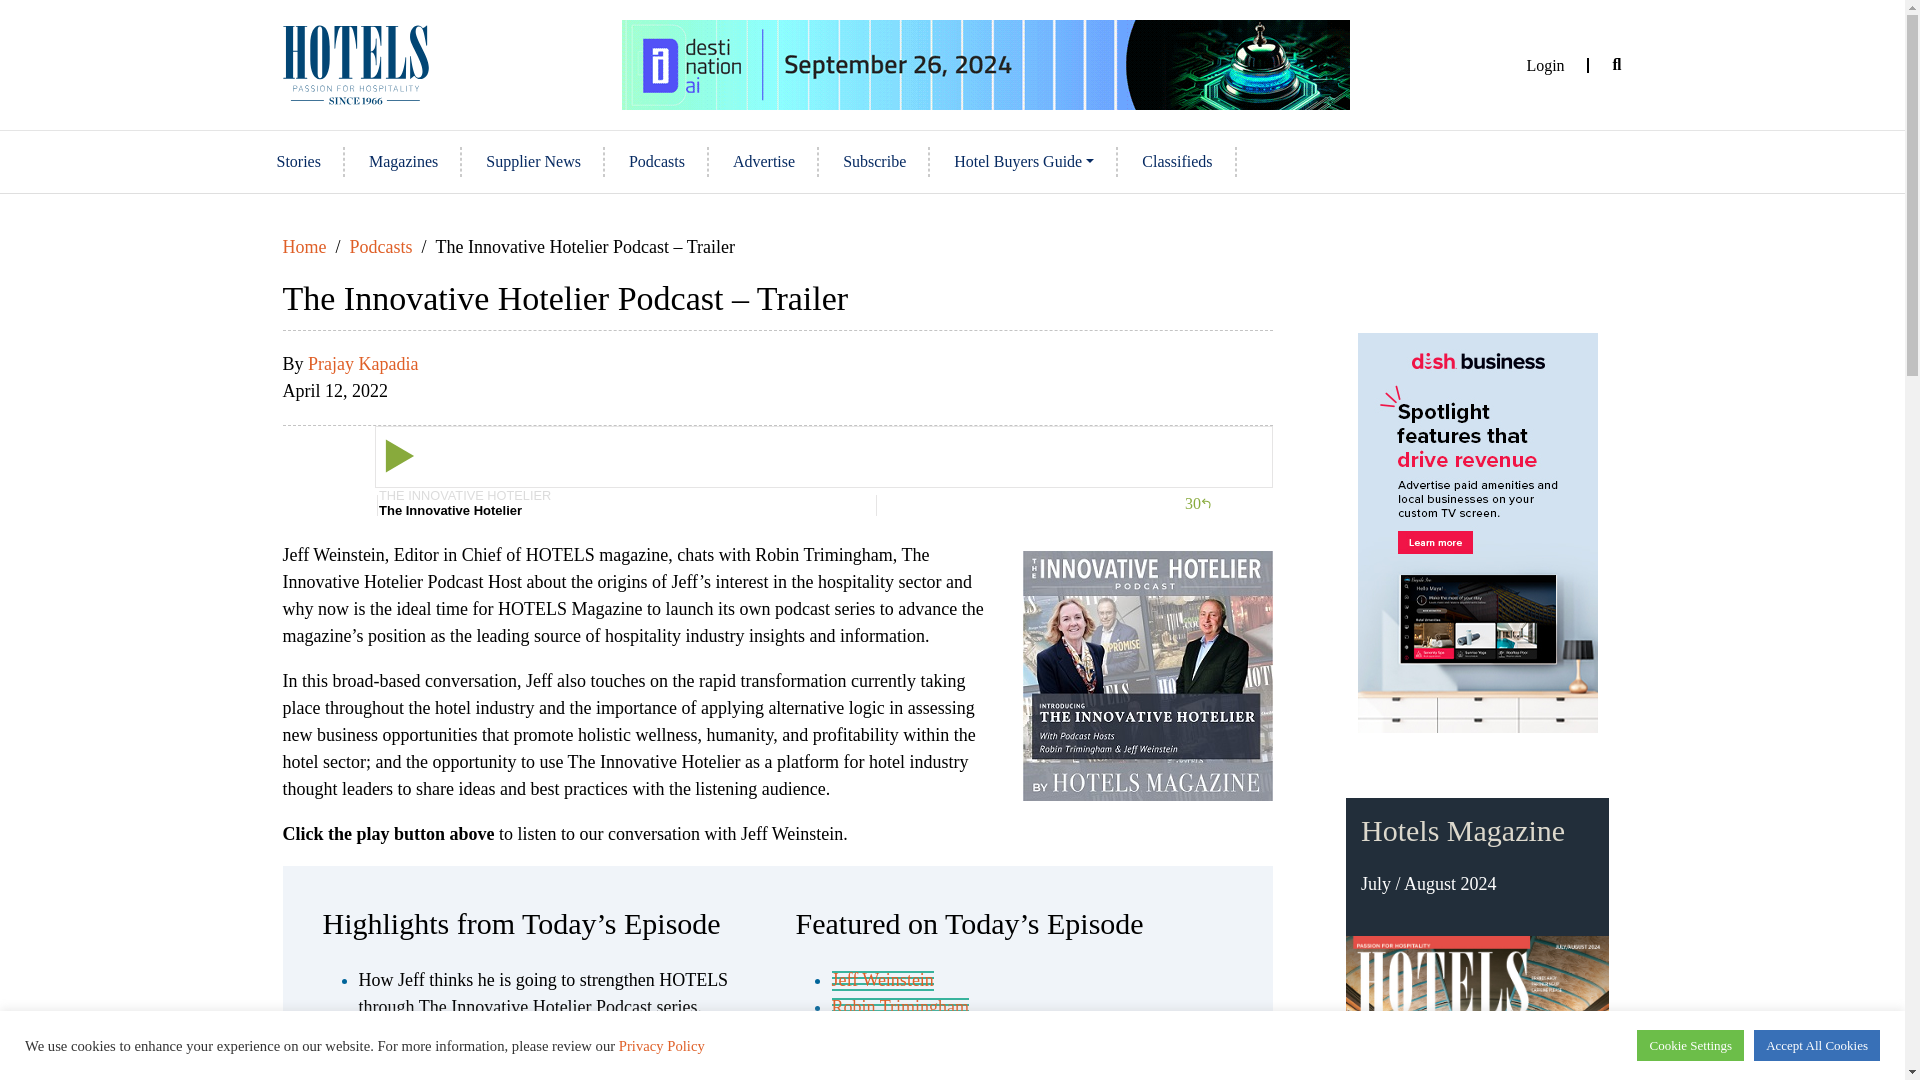 Image resolution: width=1920 pixels, height=1080 pixels. What do you see at coordinates (882, 980) in the screenshot?
I see `Jeff Weinstein` at bounding box center [882, 980].